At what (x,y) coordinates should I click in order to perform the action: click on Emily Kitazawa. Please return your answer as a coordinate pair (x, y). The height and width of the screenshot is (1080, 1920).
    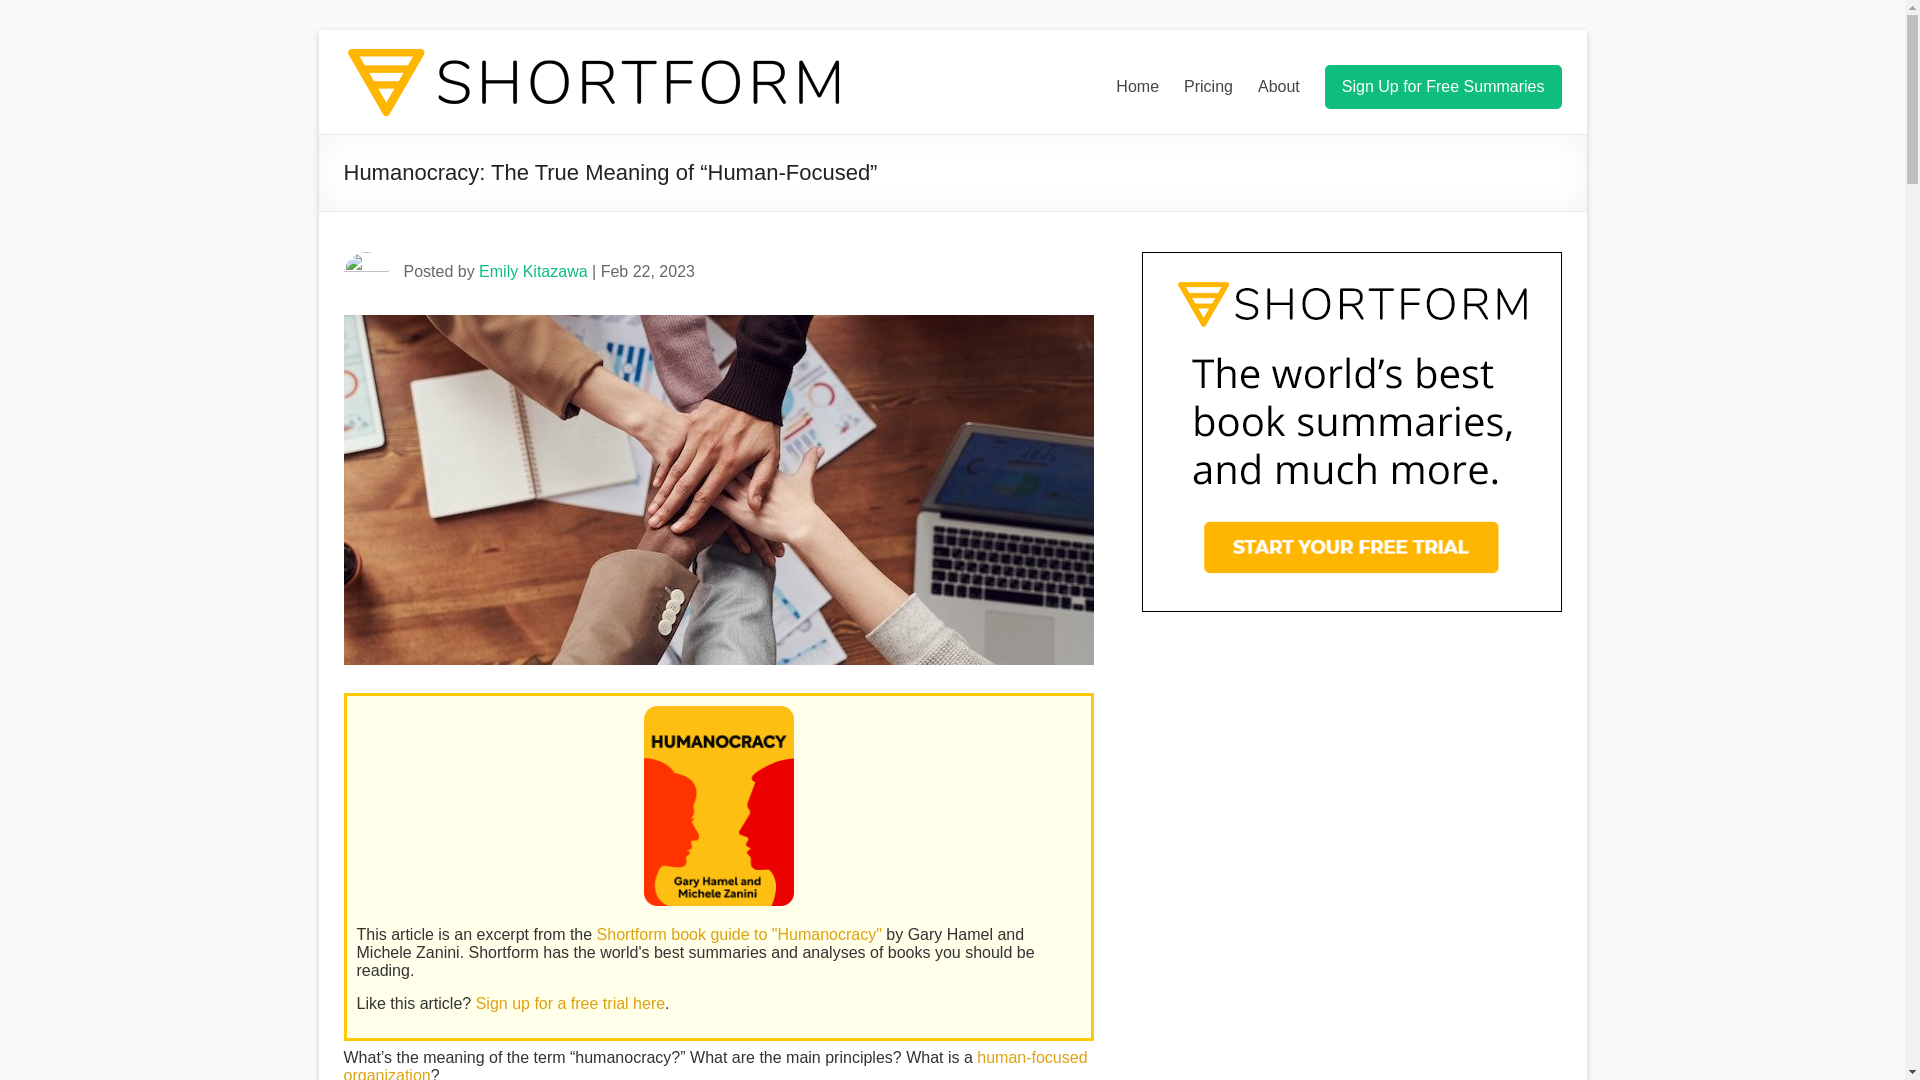
    Looking at the image, I should click on (532, 271).